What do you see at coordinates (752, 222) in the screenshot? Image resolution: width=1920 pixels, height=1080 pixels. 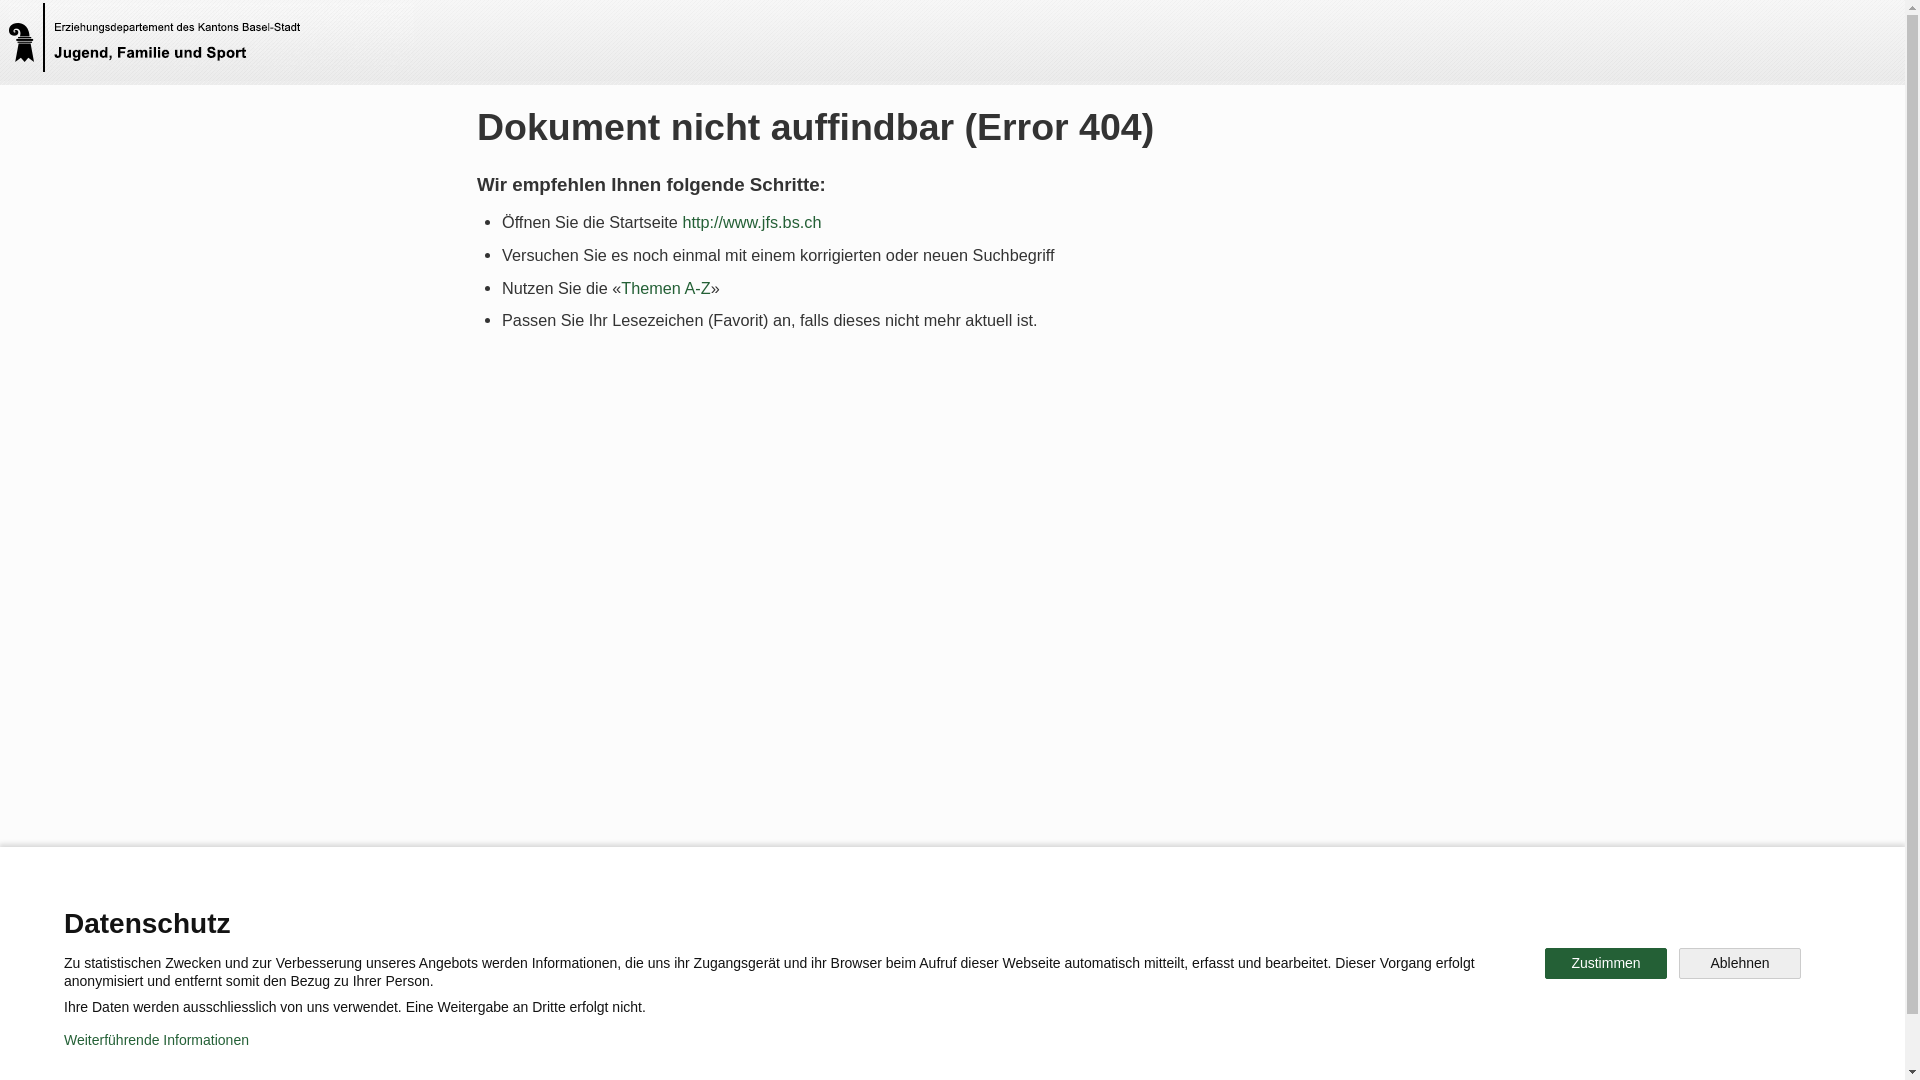 I see `http://www.jfs.bs.ch` at bounding box center [752, 222].